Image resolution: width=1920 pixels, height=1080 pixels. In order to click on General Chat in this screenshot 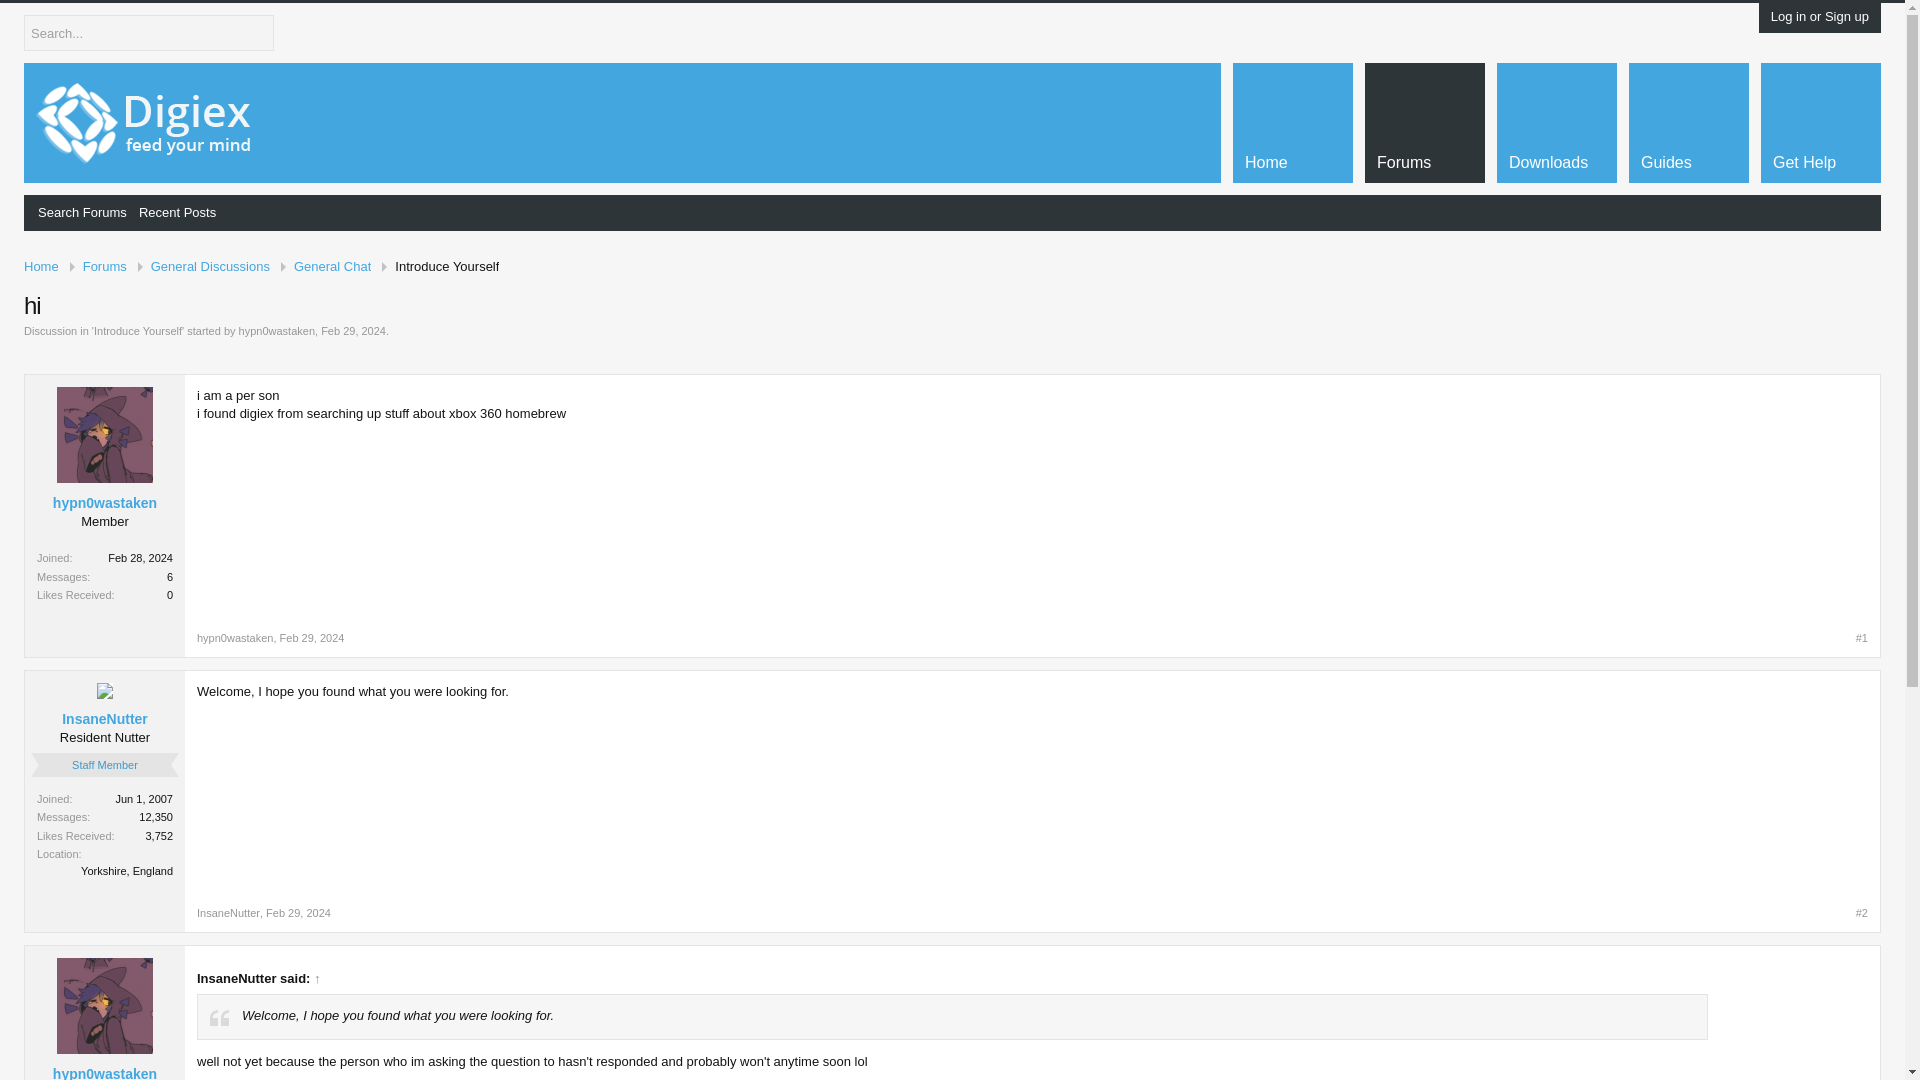, I will do `click(332, 266)`.